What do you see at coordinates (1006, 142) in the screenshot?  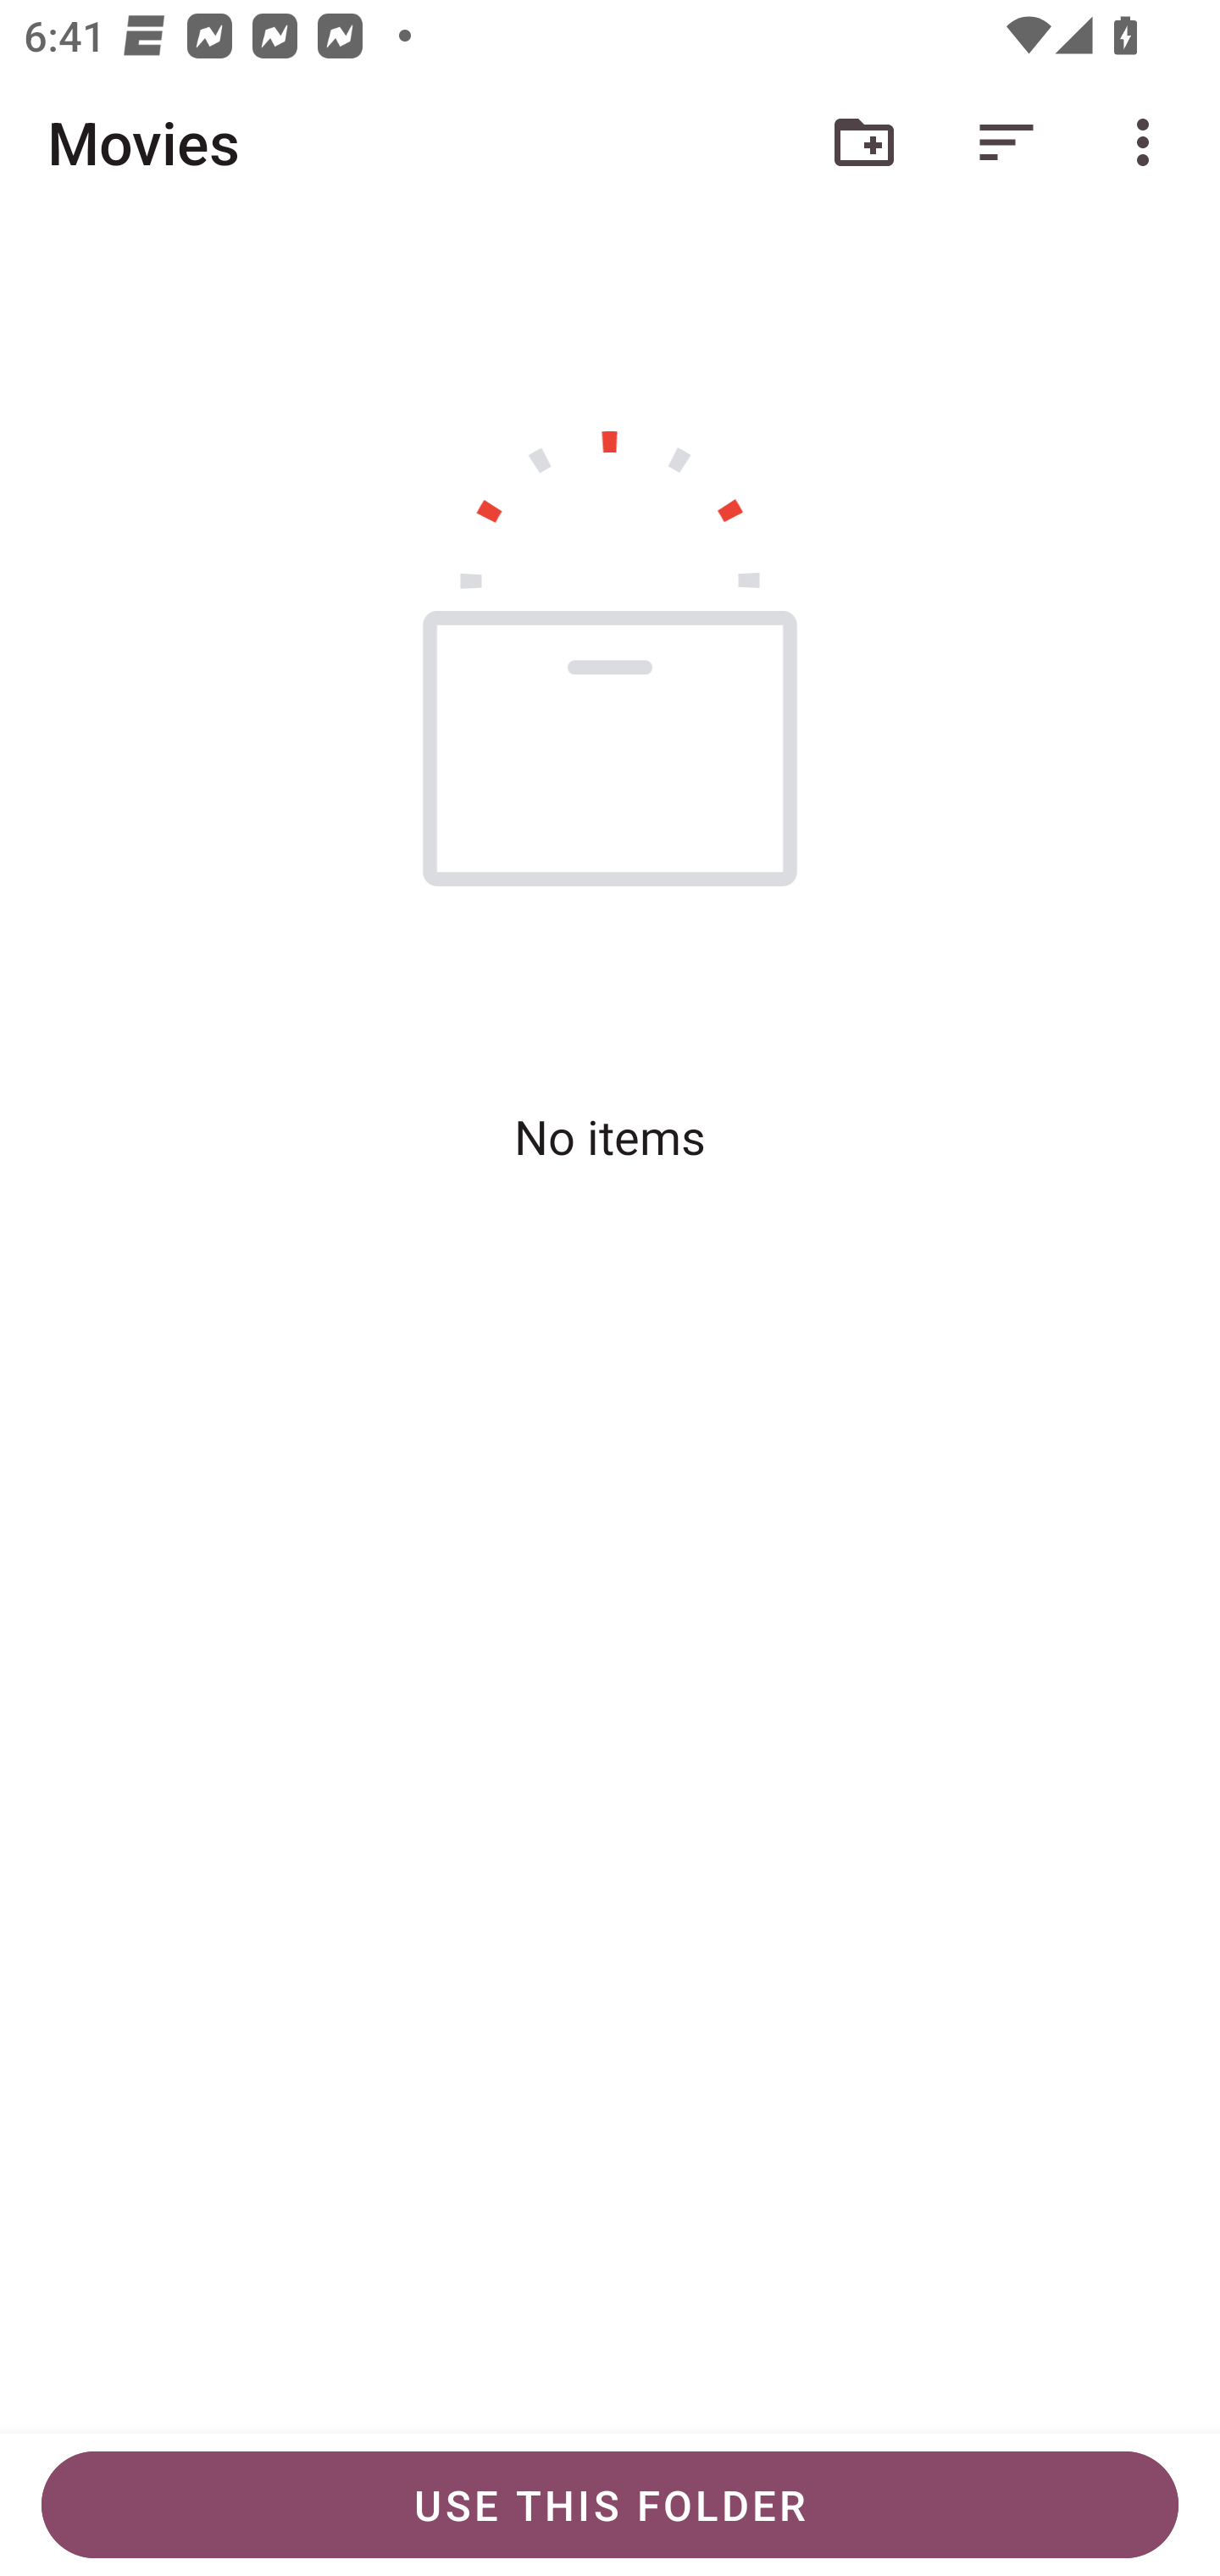 I see `Sort by...` at bounding box center [1006, 142].